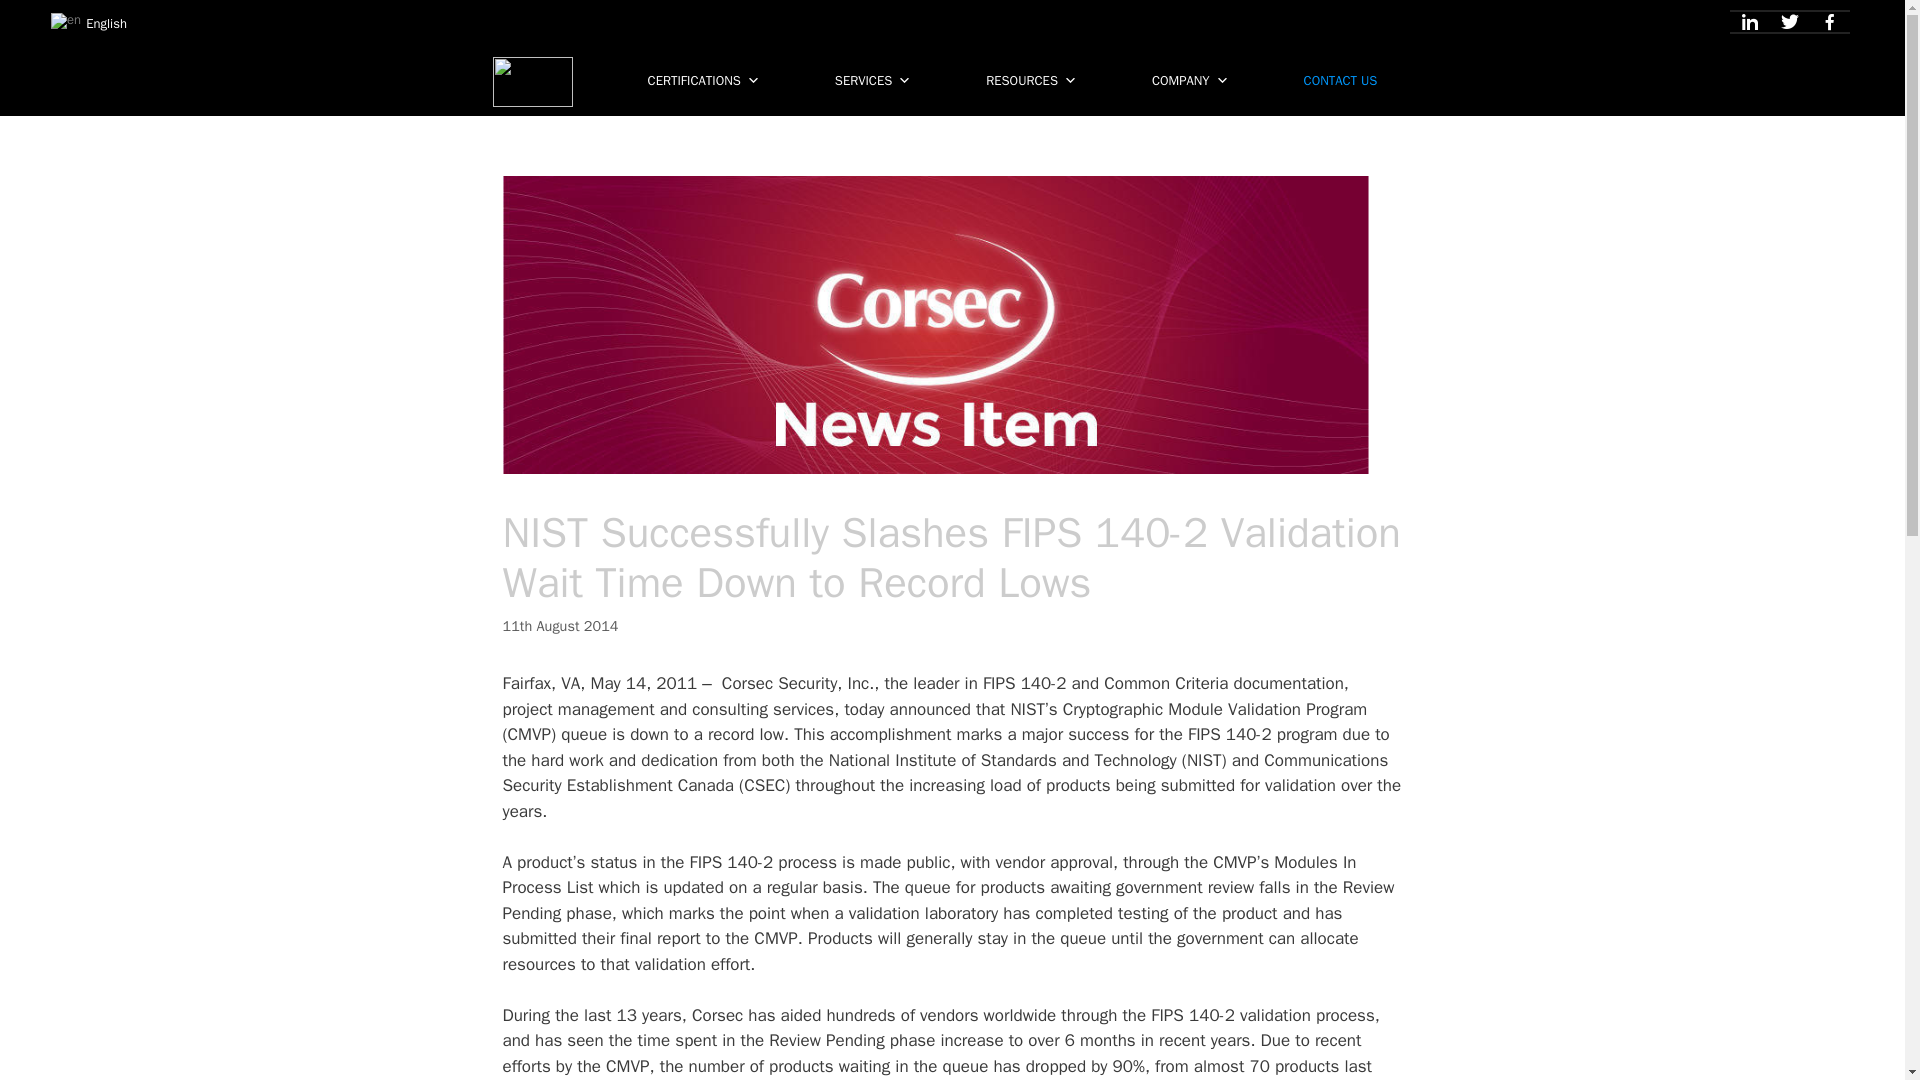 The height and width of the screenshot is (1080, 1920). Describe the element at coordinates (1750, 22) in the screenshot. I see `LinkedIn` at that location.